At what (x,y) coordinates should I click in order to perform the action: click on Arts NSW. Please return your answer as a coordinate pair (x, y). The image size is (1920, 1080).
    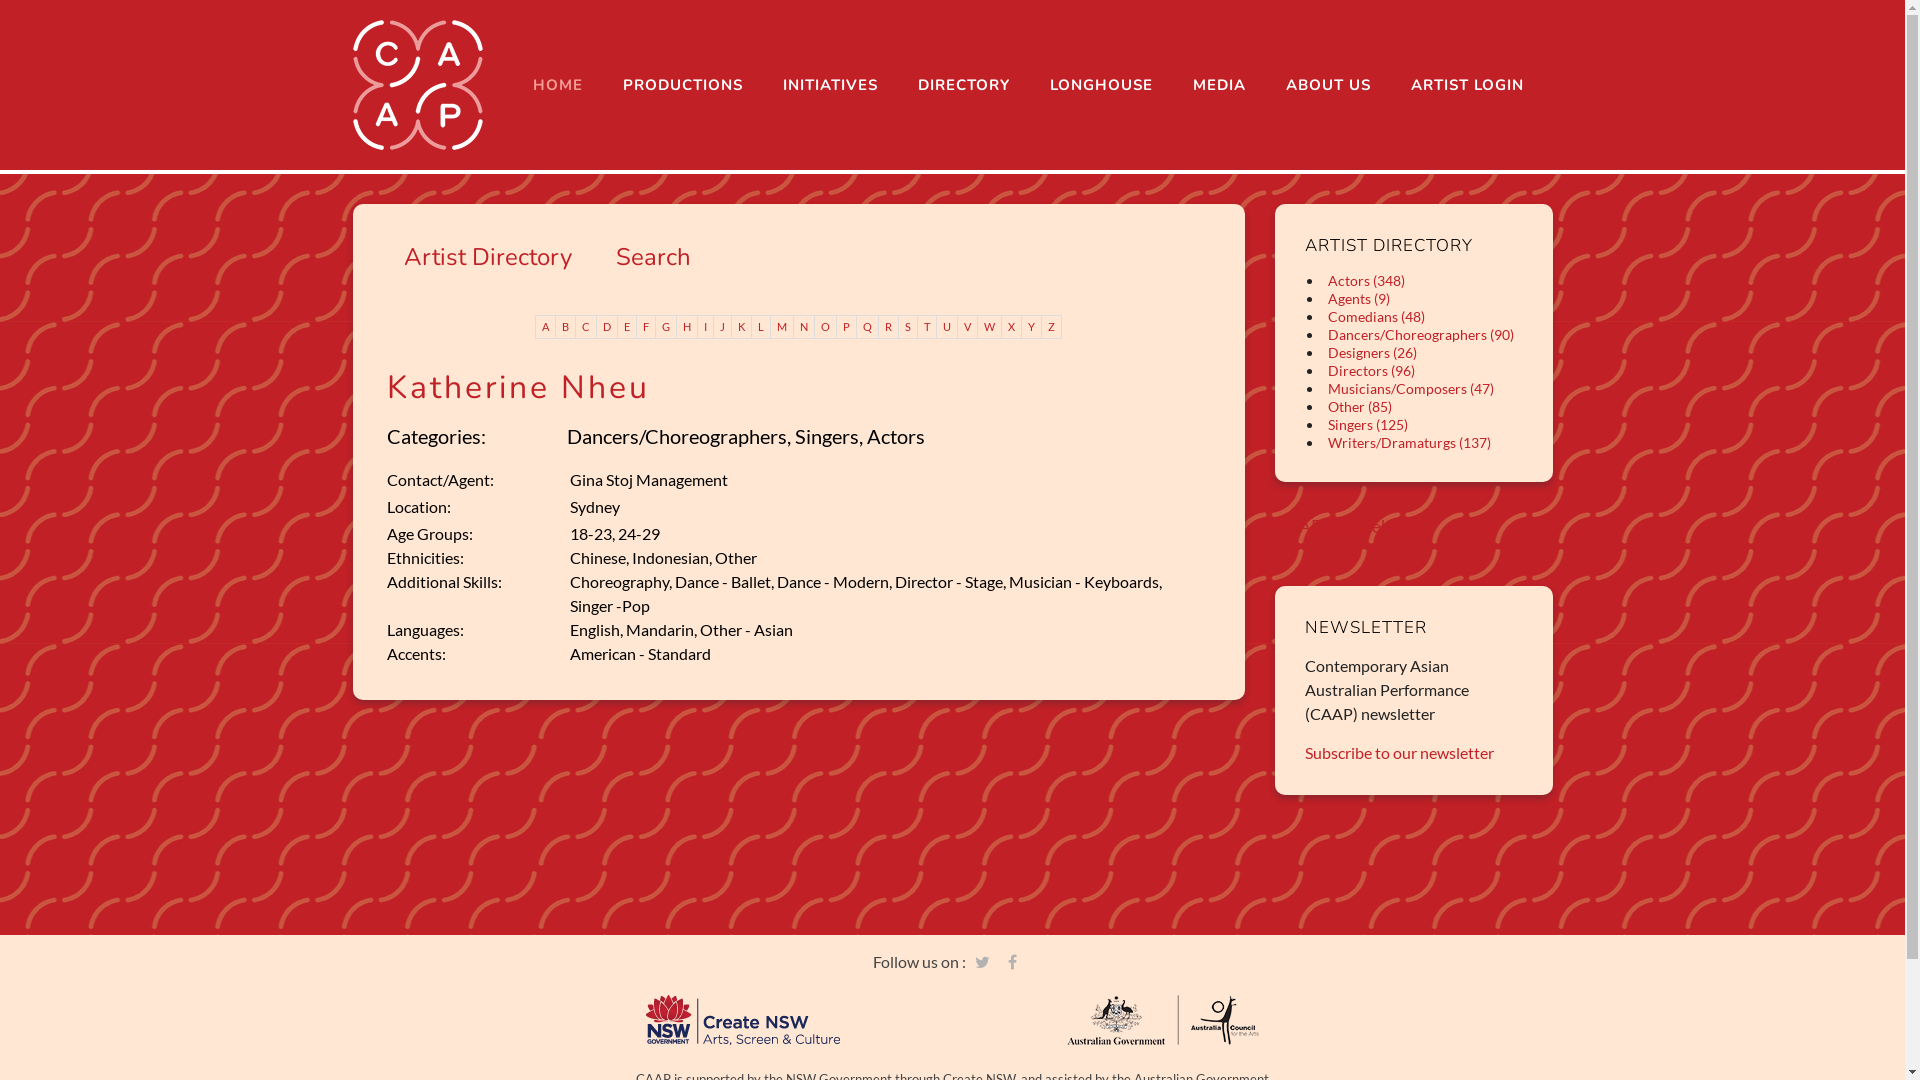
    Looking at the image, I should click on (743, 1020).